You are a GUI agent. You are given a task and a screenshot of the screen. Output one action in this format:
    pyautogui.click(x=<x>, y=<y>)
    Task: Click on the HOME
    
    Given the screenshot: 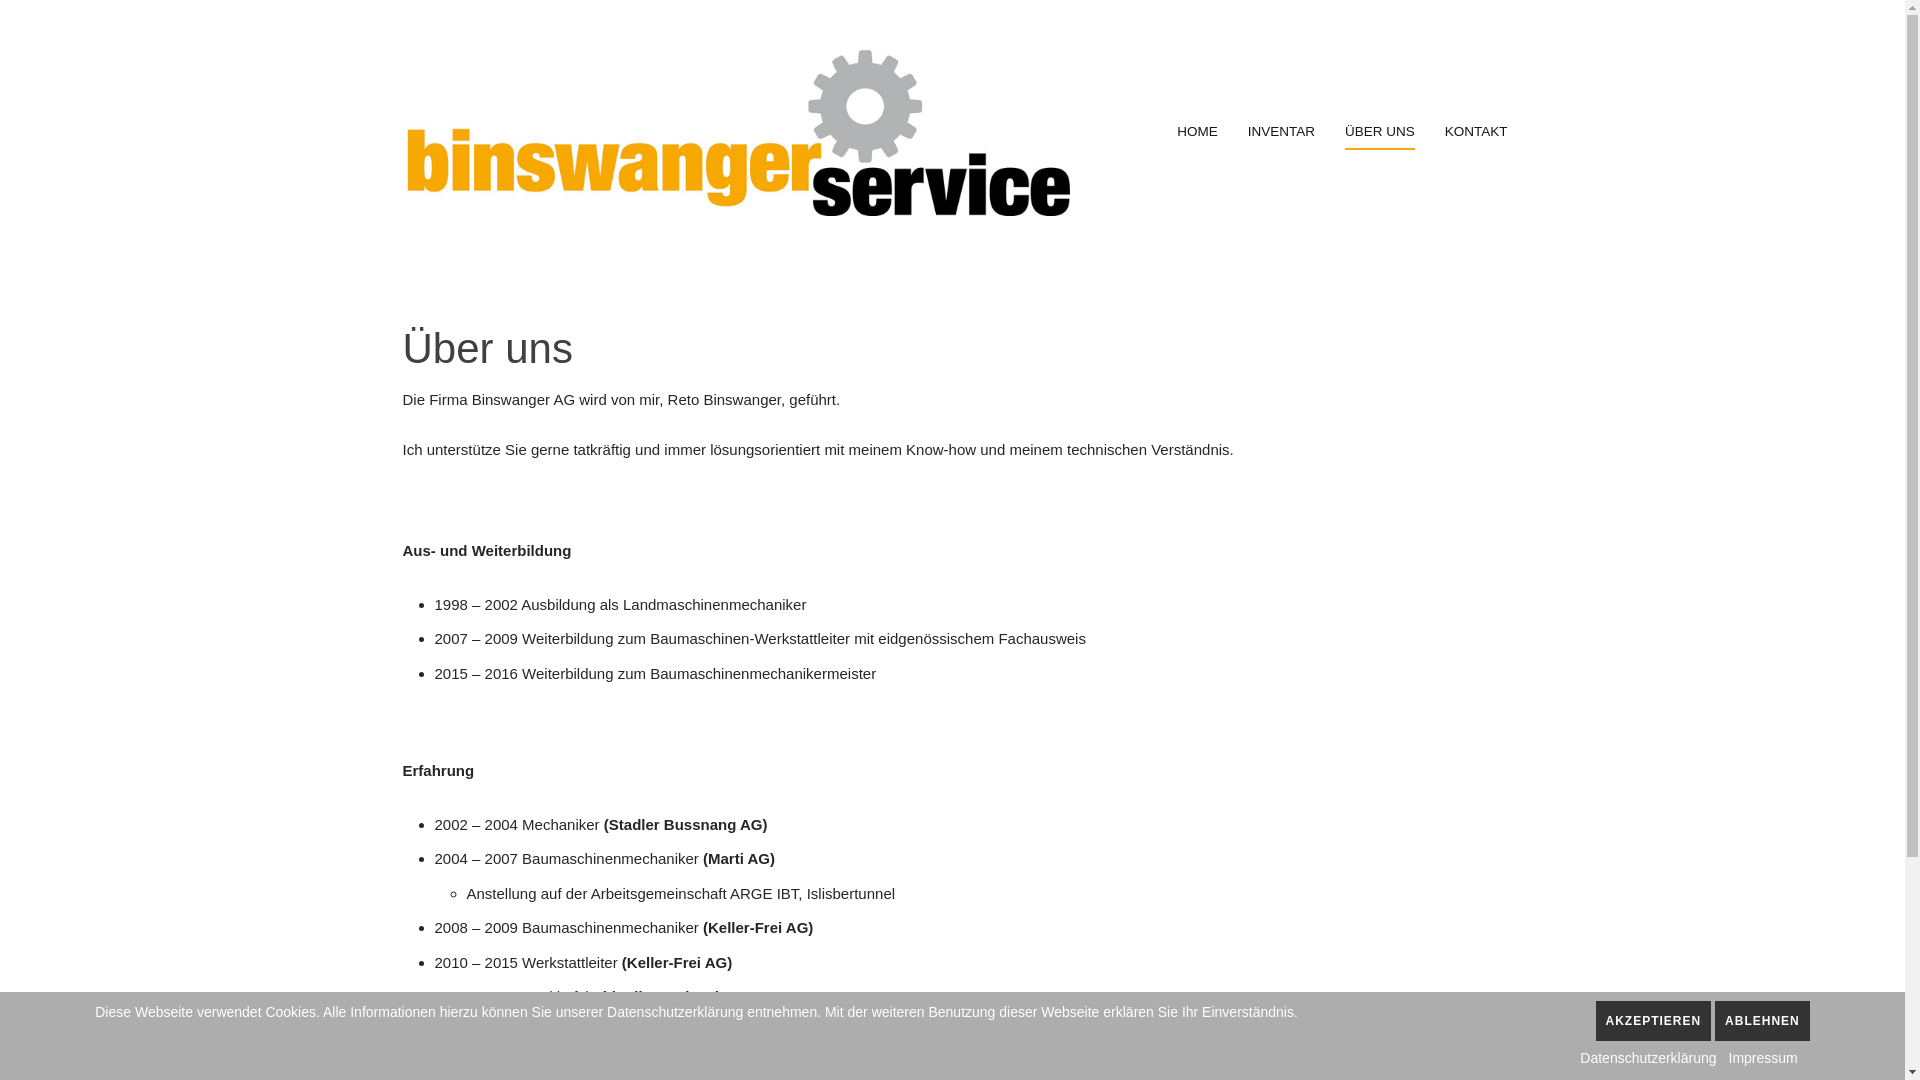 What is the action you would take?
    pyautogui.click(x=1198, y=132)
    